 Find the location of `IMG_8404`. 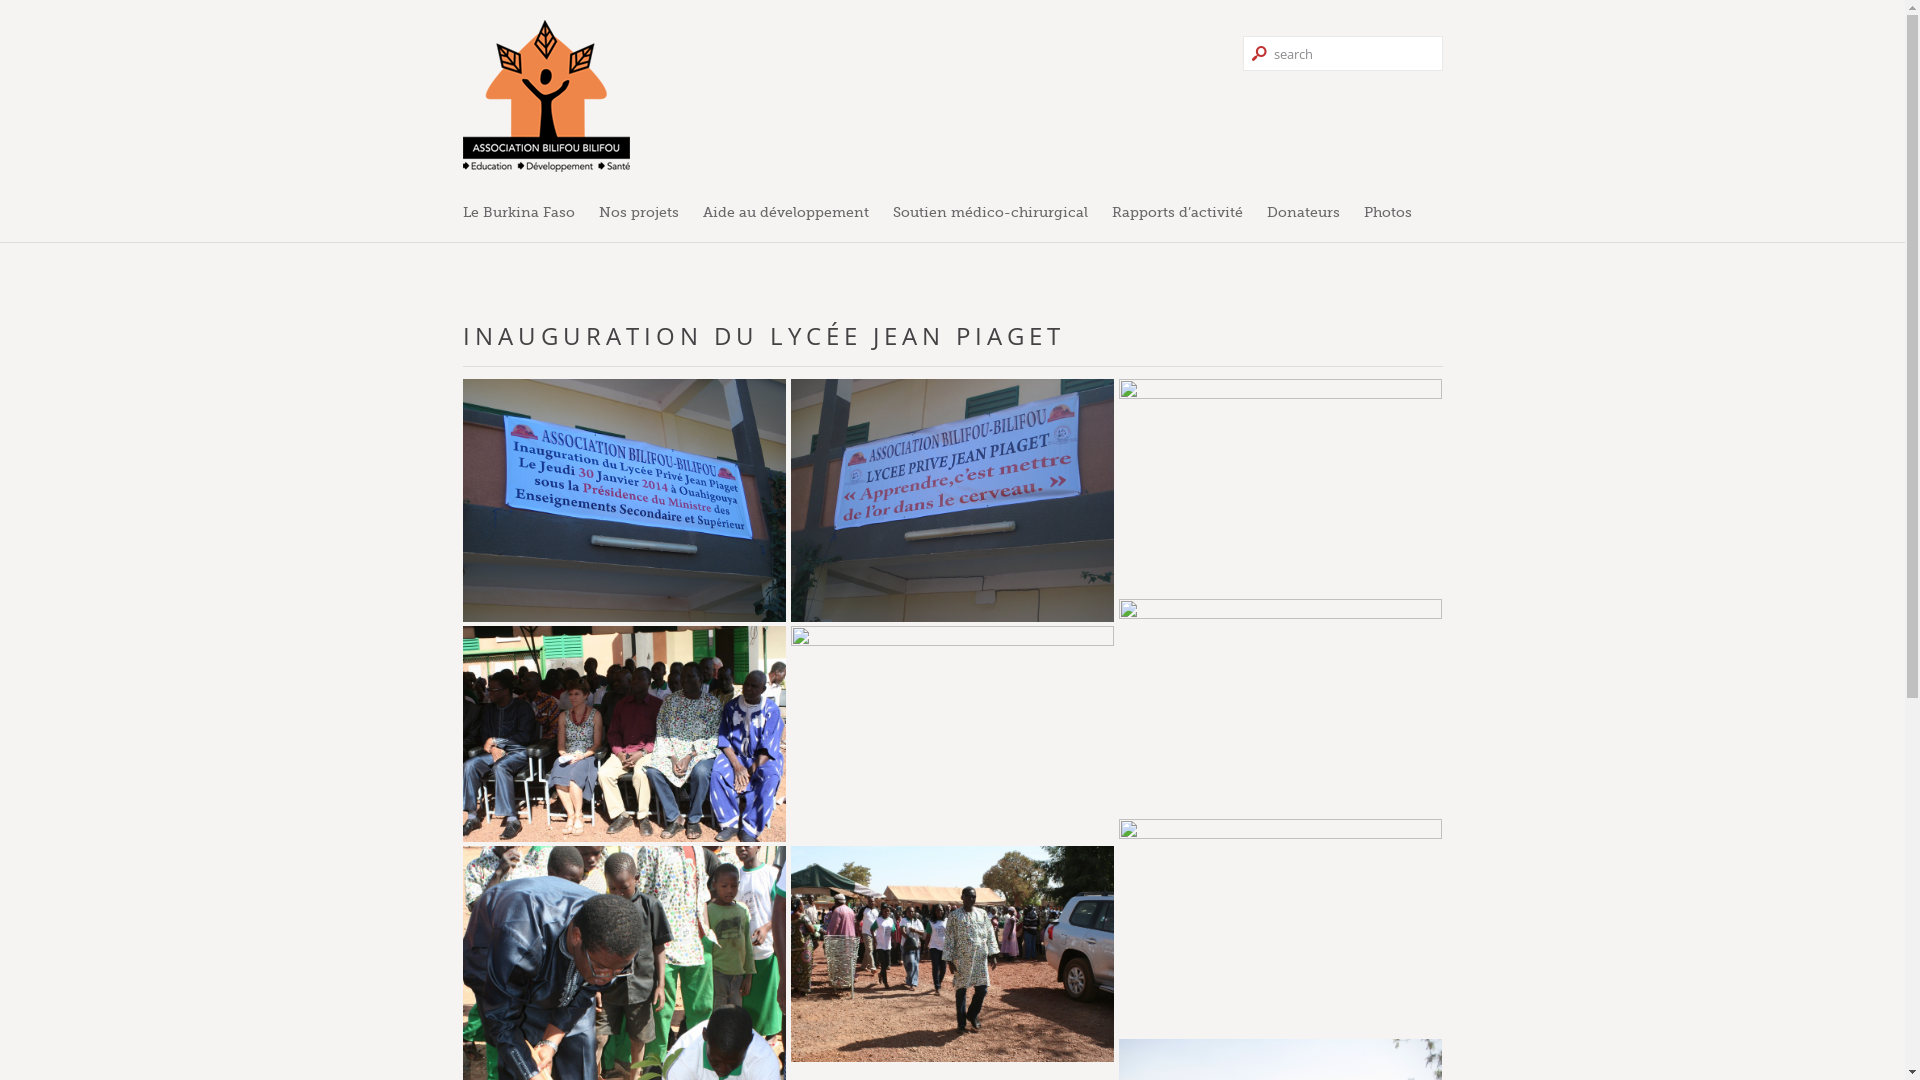

IMG_8404 is located at coordinates (1280, 486).